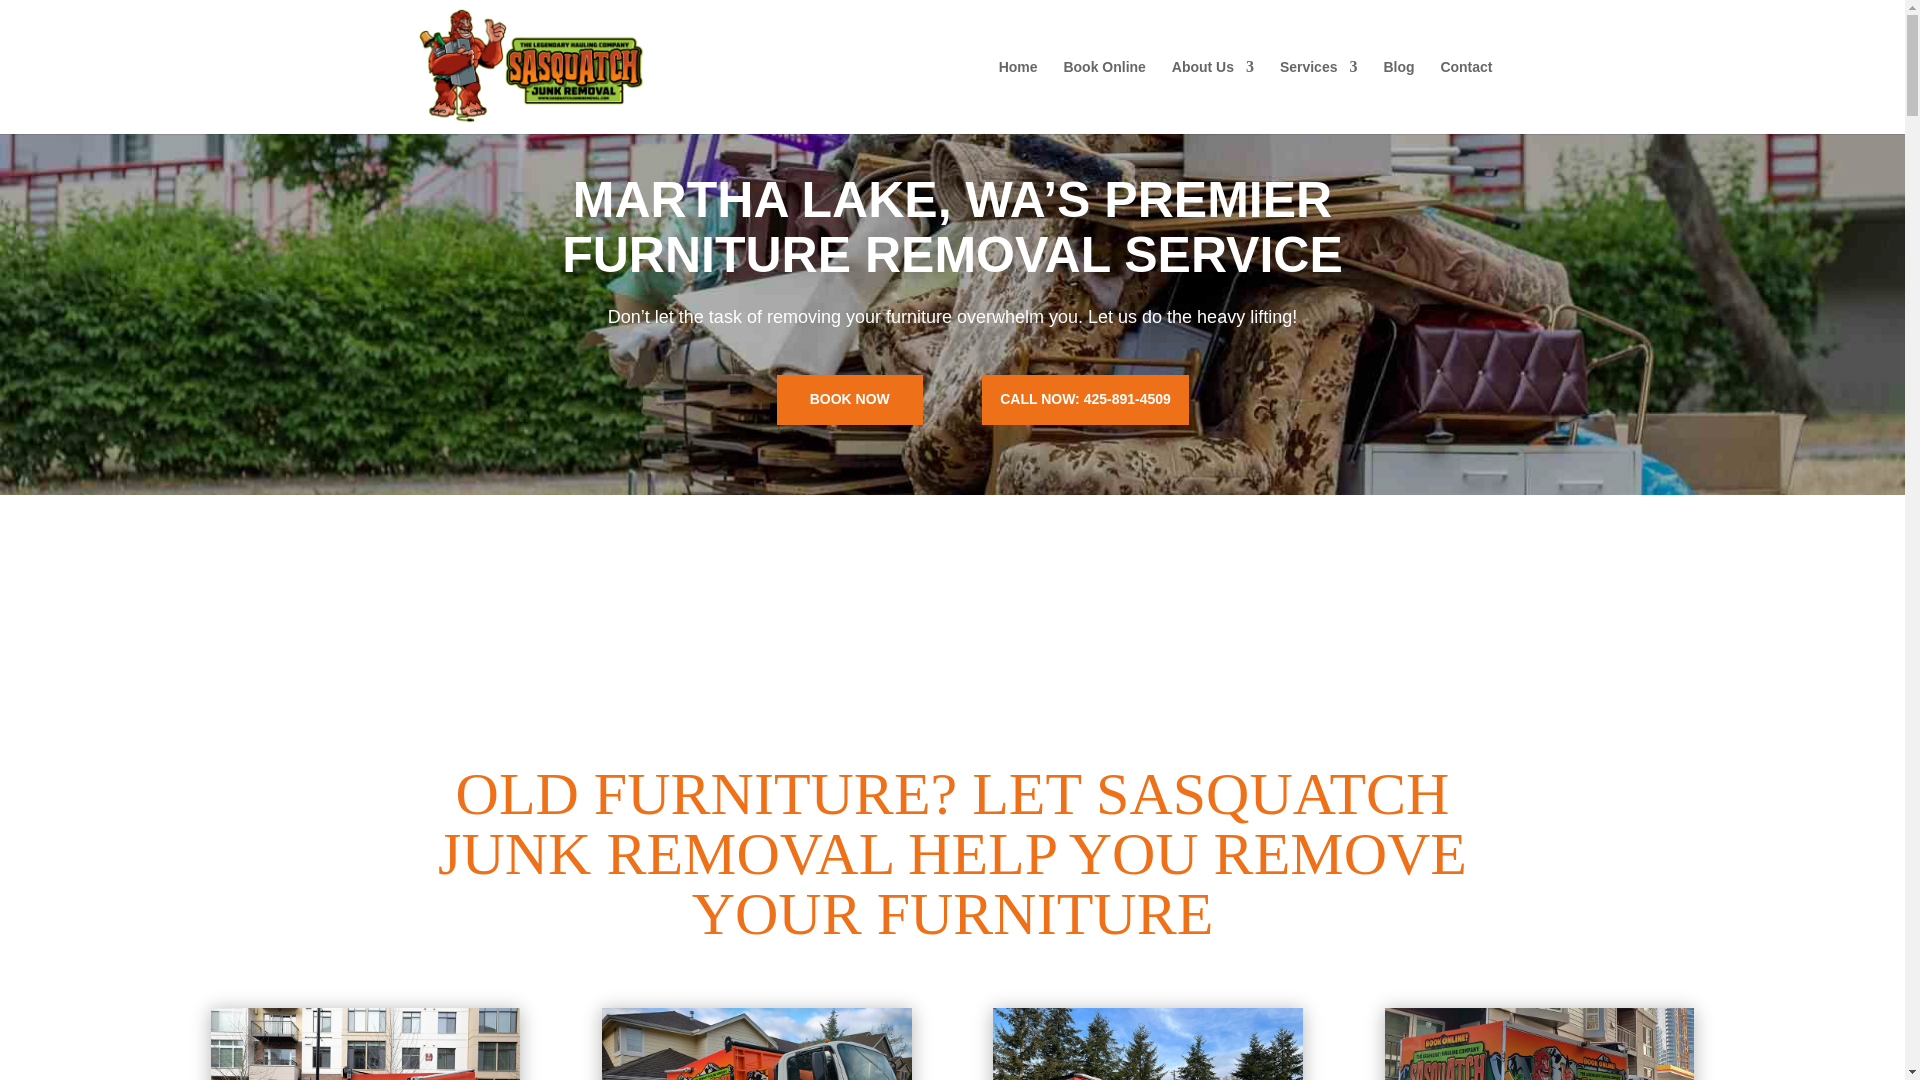 The width and height of the screenshot is (1920, 1080). Describe the element at coordinates (364, 1044) in the screenshot. I see `we recycle` at that location.